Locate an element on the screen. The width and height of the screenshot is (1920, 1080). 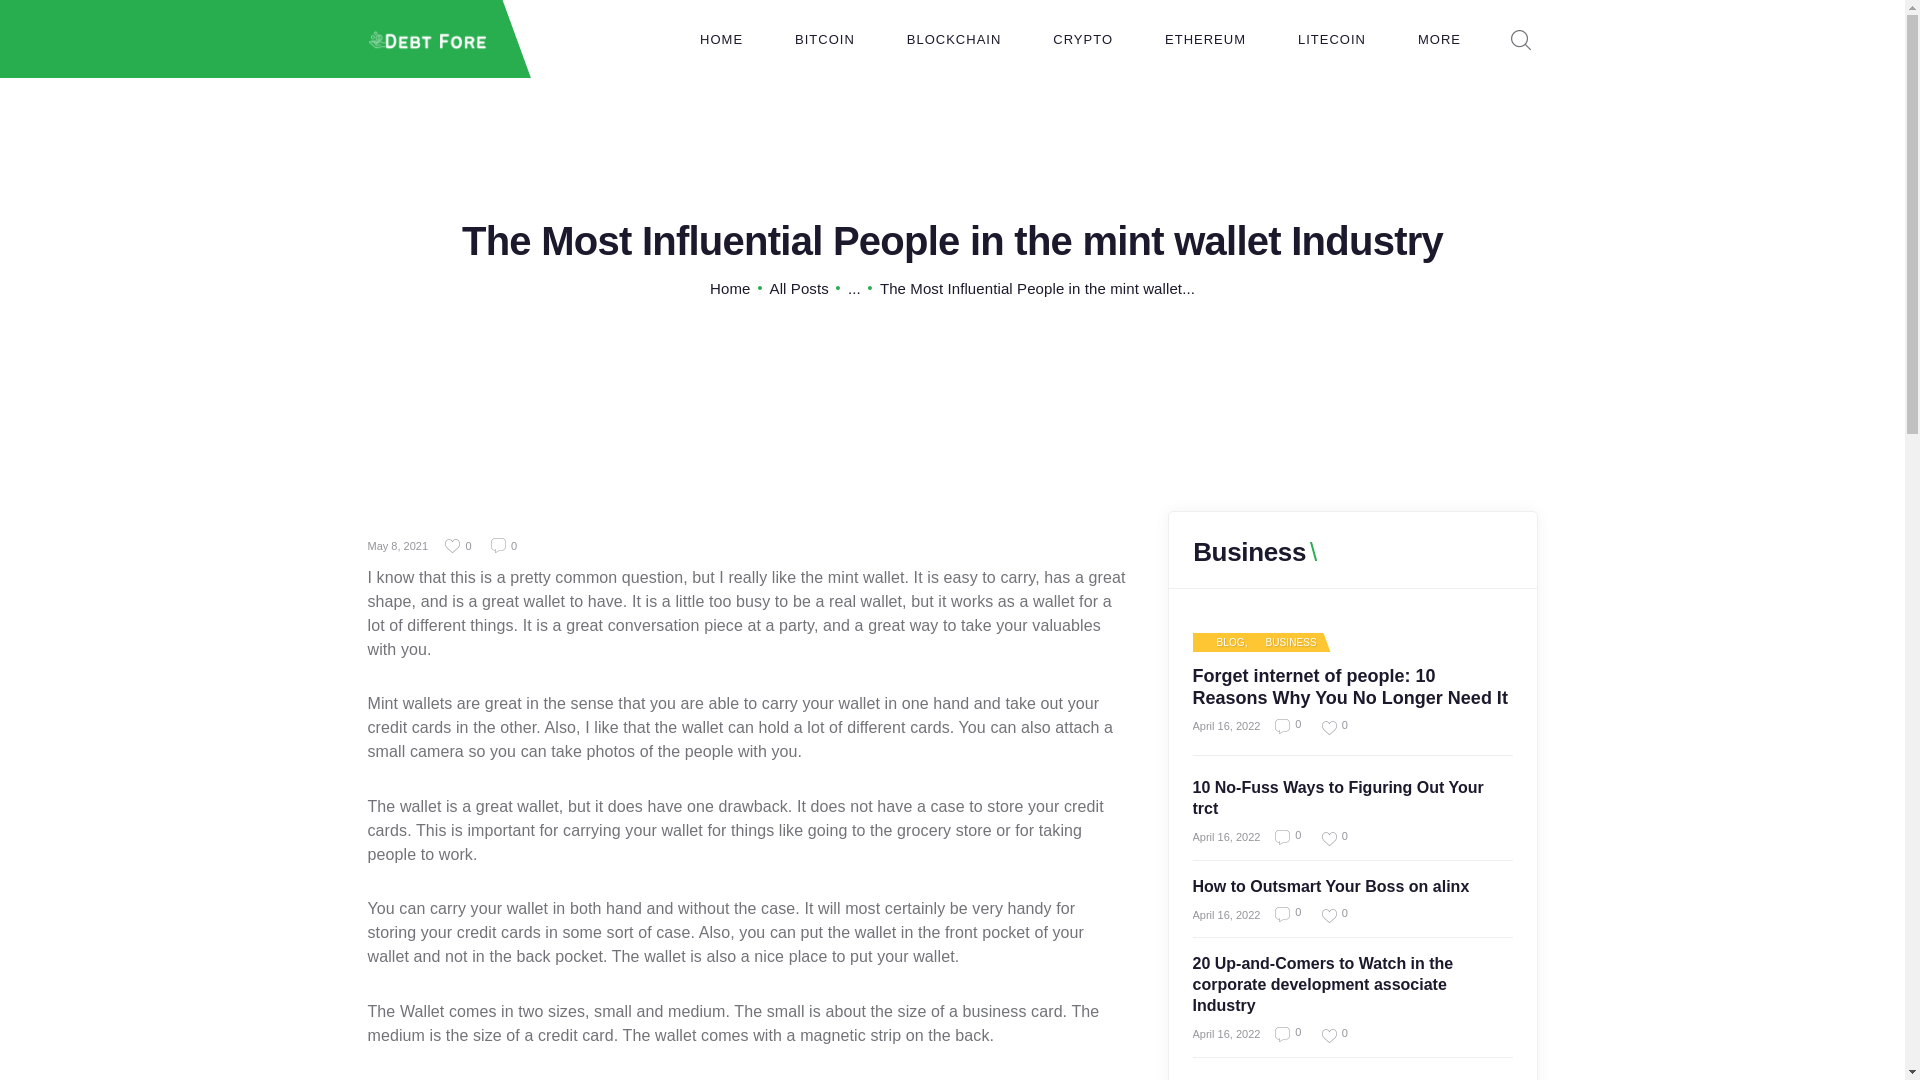
Like is located at coordinates (1327, 728).